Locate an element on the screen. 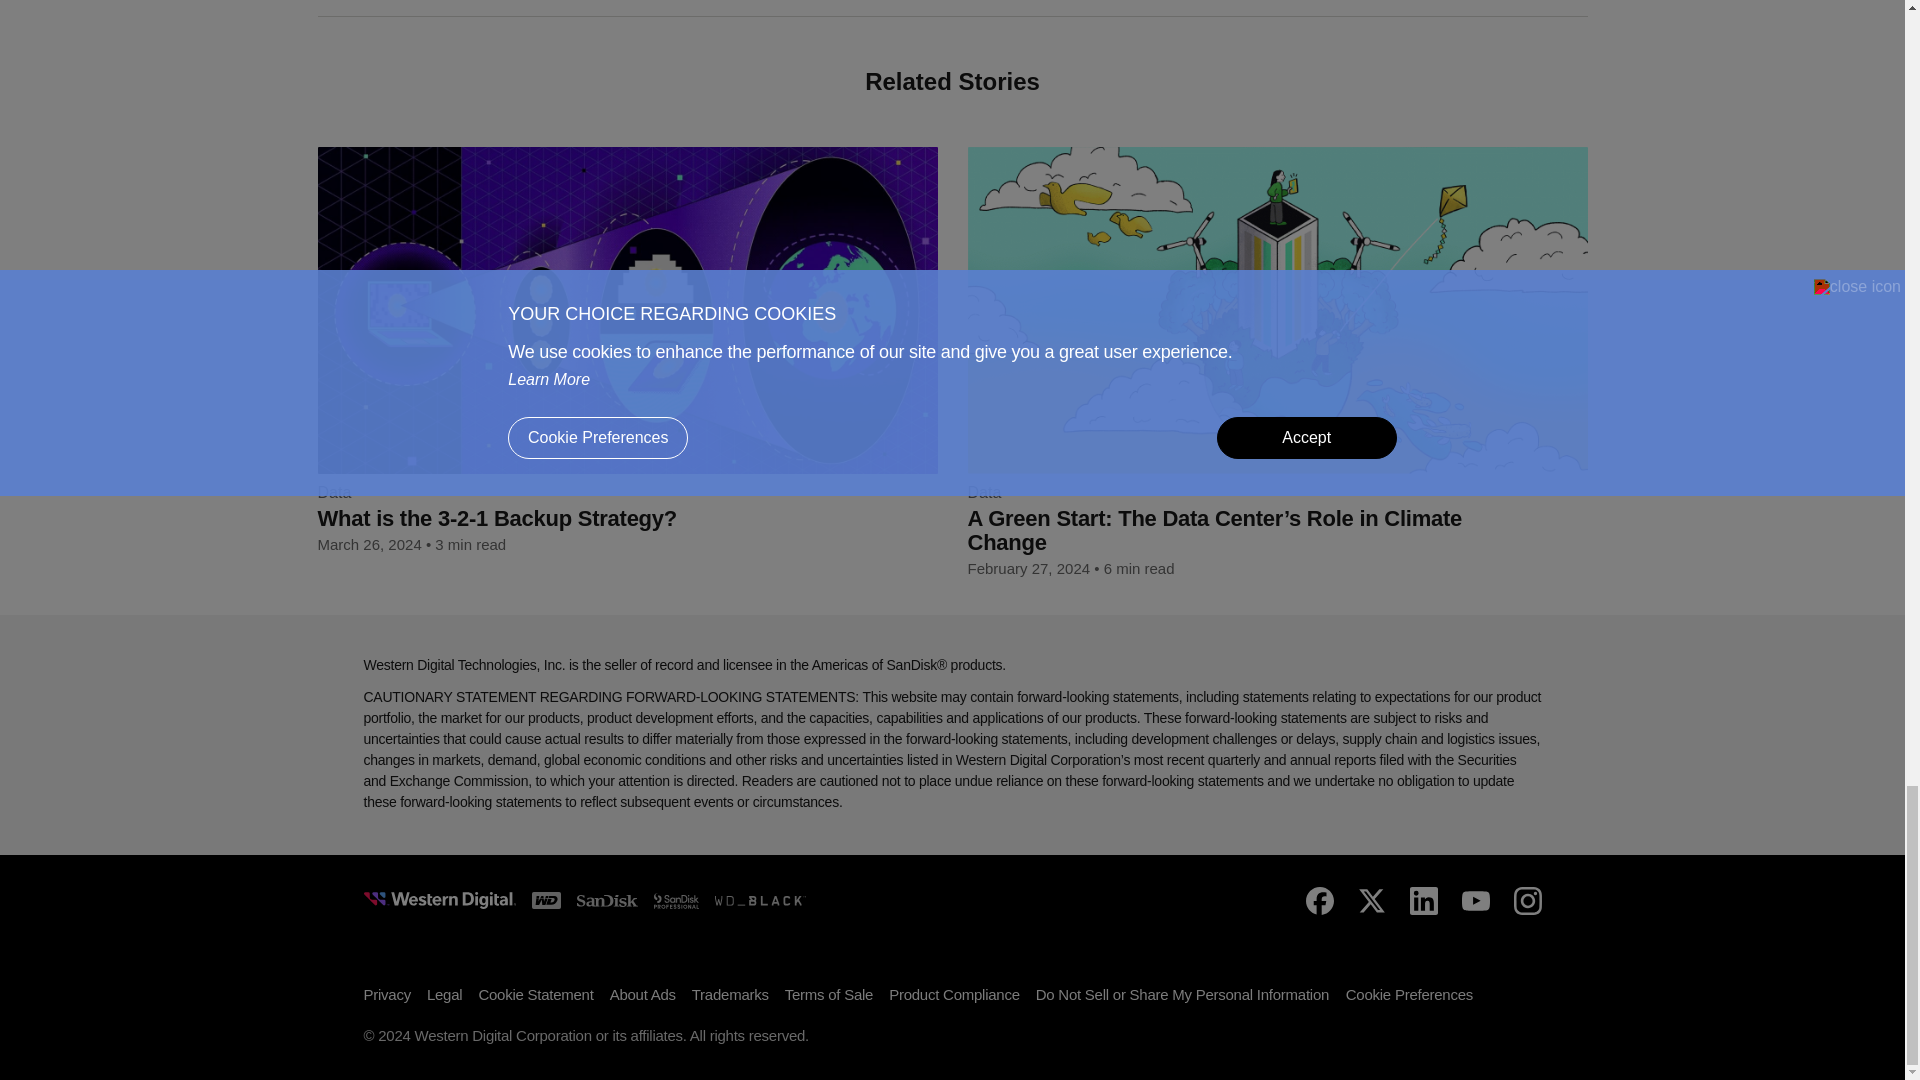 This screenshot has height=1080, width=1920. Data is located at coordinates (984, 492).